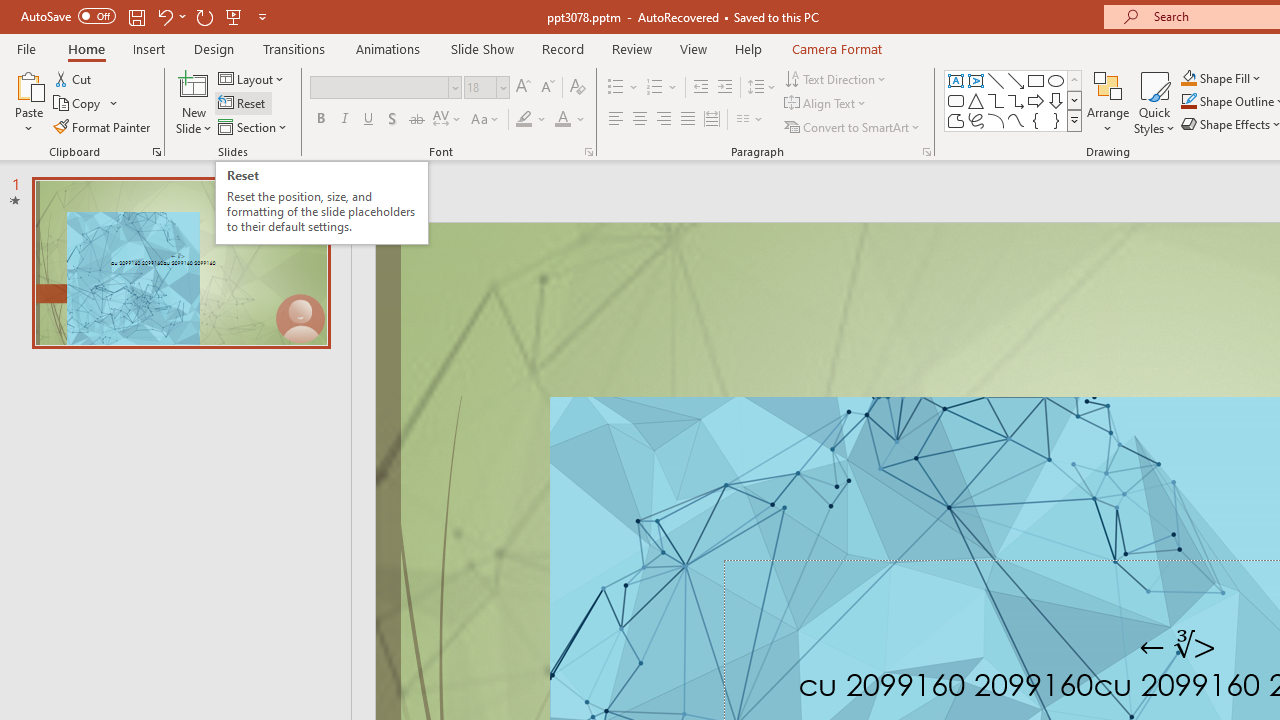 The width and height of the screenshot is (1280, 720). What do you see at coordinates (654, 88) in the screenshot?
I see `Numbering` at bounding box center [654, 88].